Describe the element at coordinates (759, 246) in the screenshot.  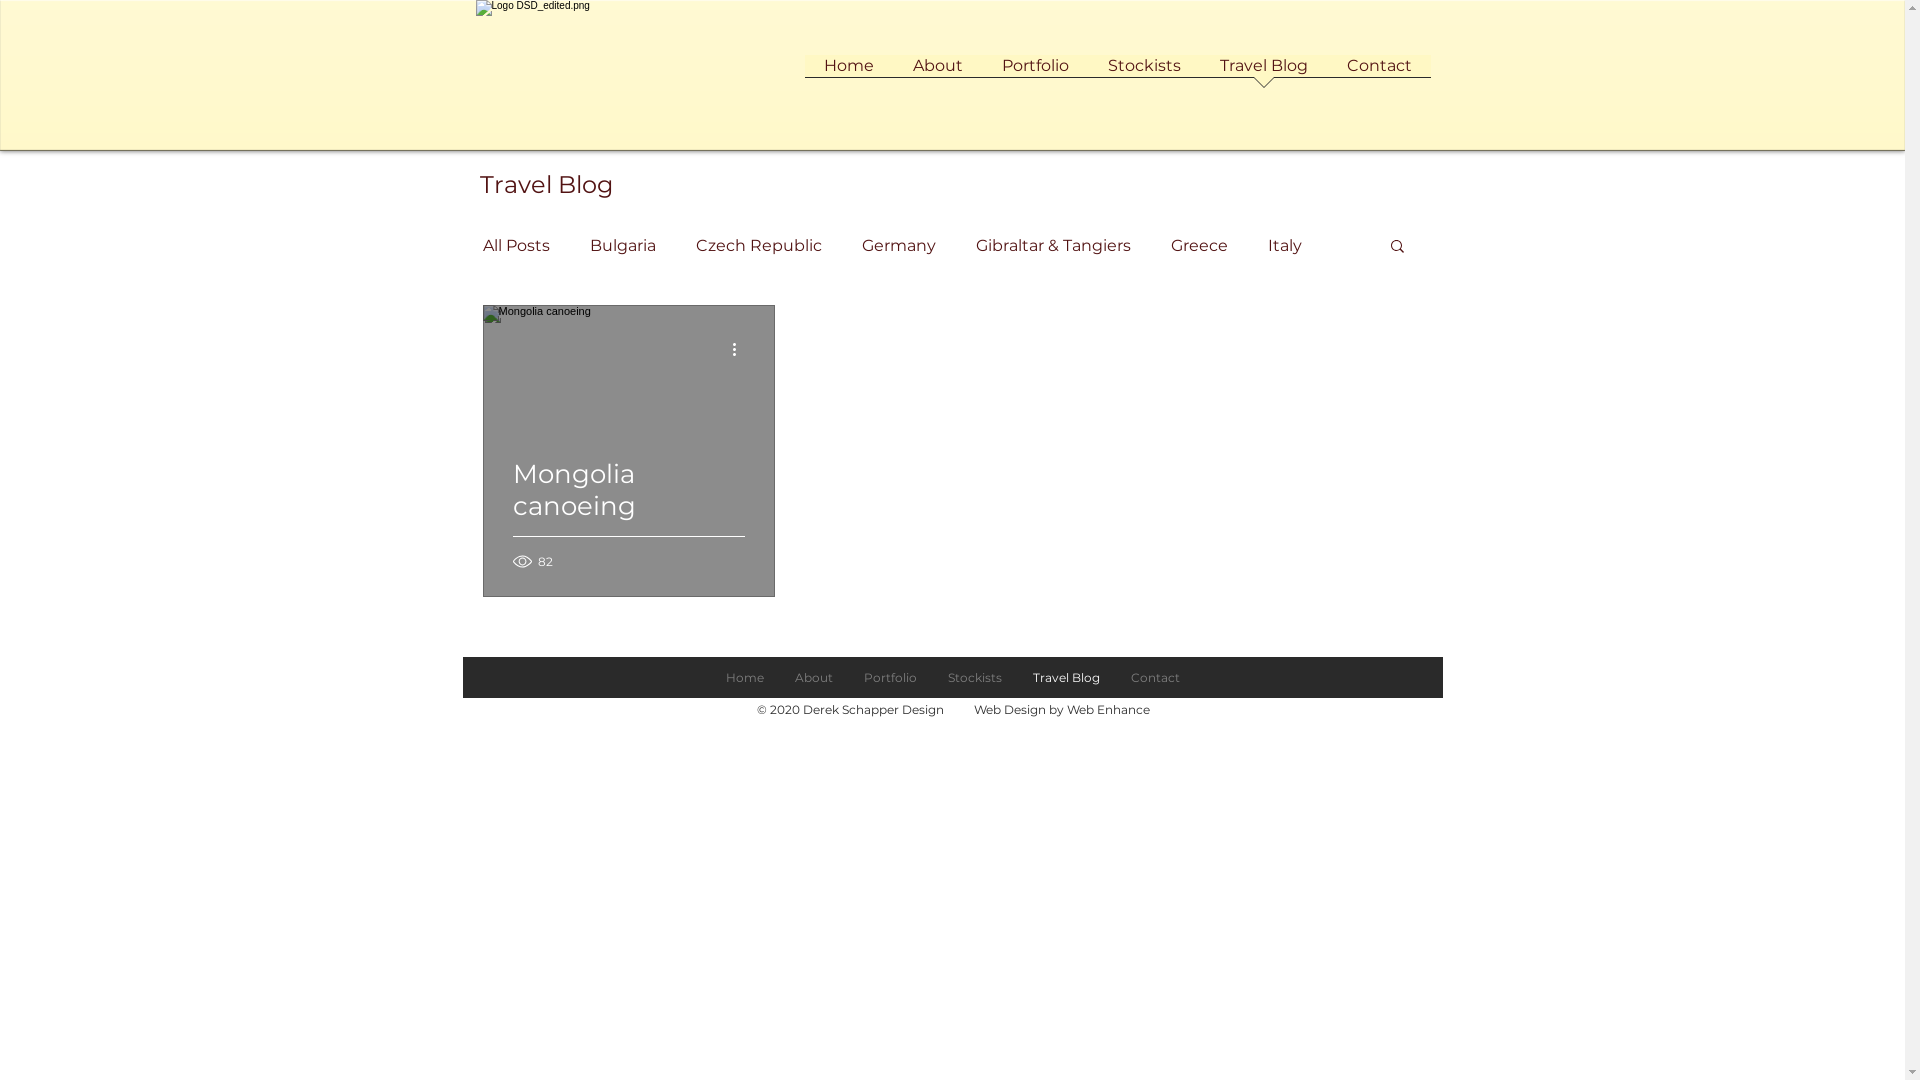
I see `Czech Republic` at that location.